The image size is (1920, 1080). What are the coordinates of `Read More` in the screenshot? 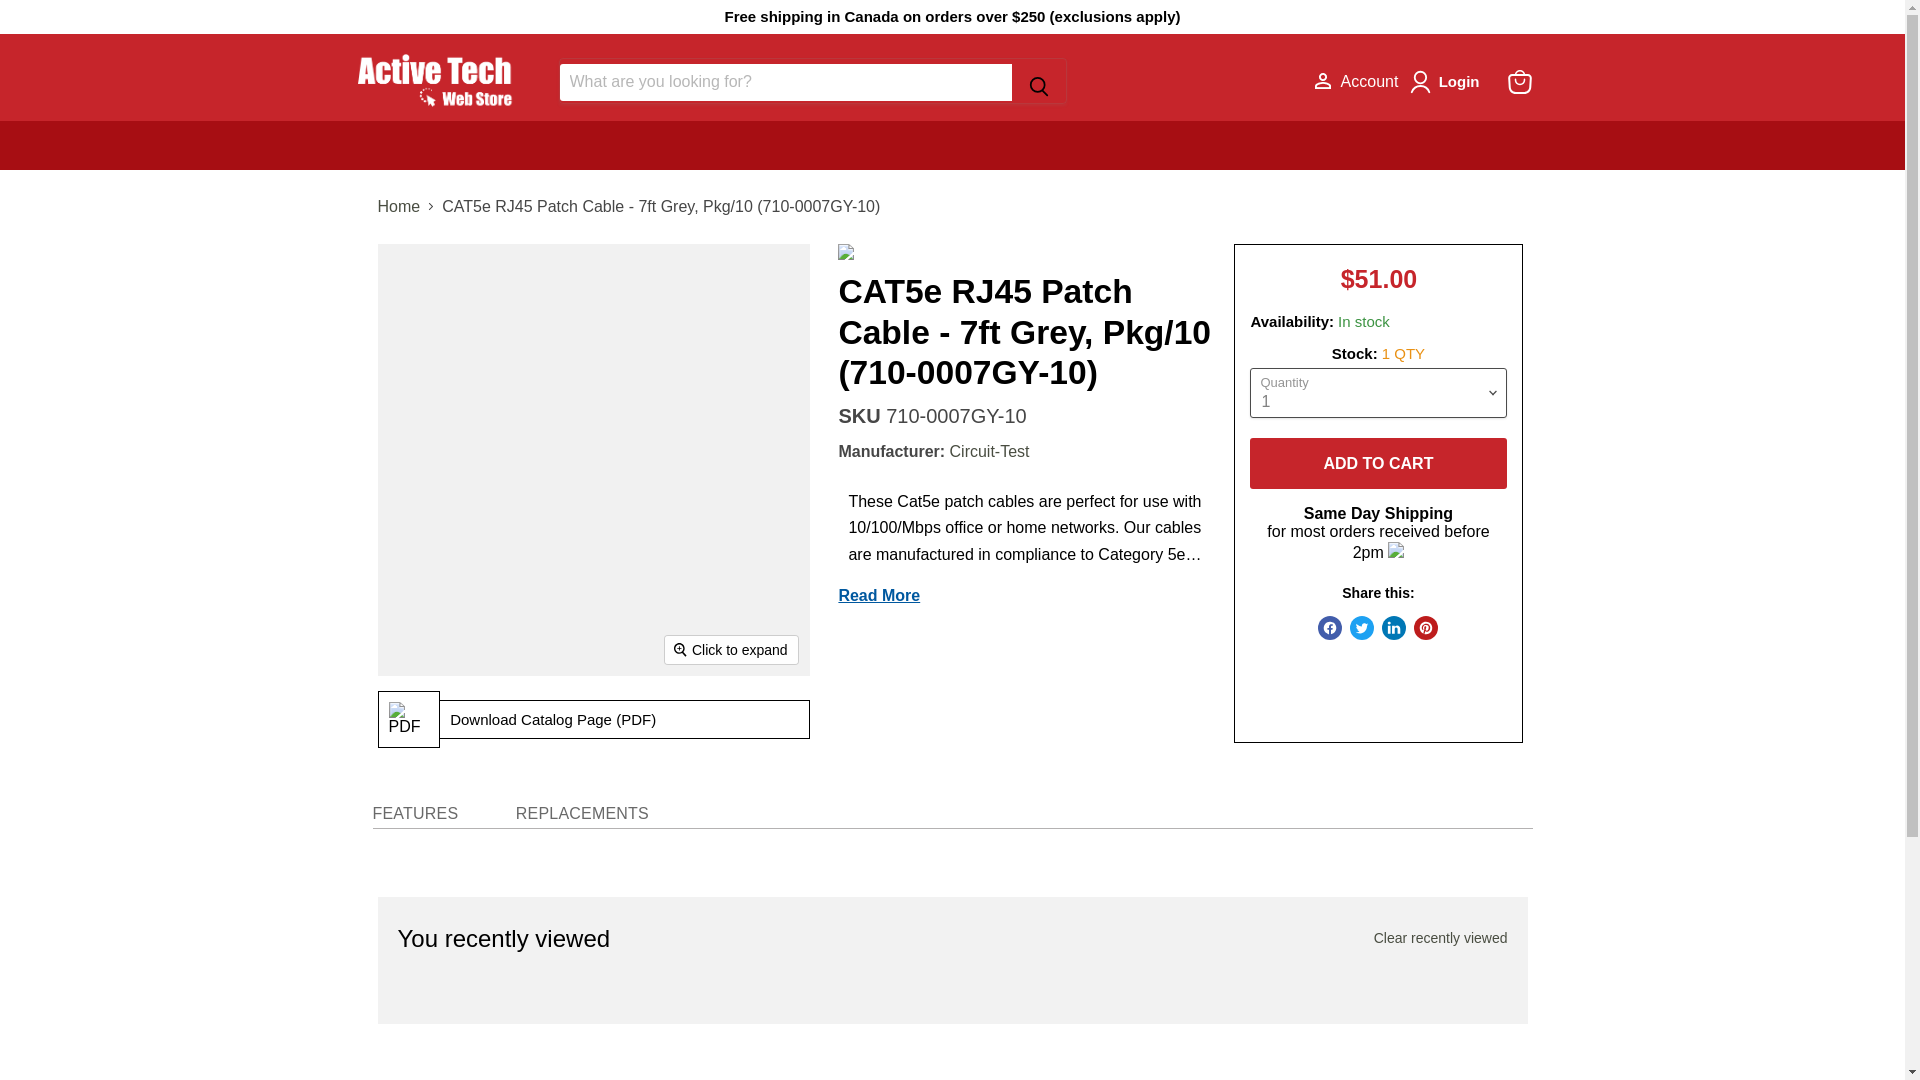 It's located at (878, 595).